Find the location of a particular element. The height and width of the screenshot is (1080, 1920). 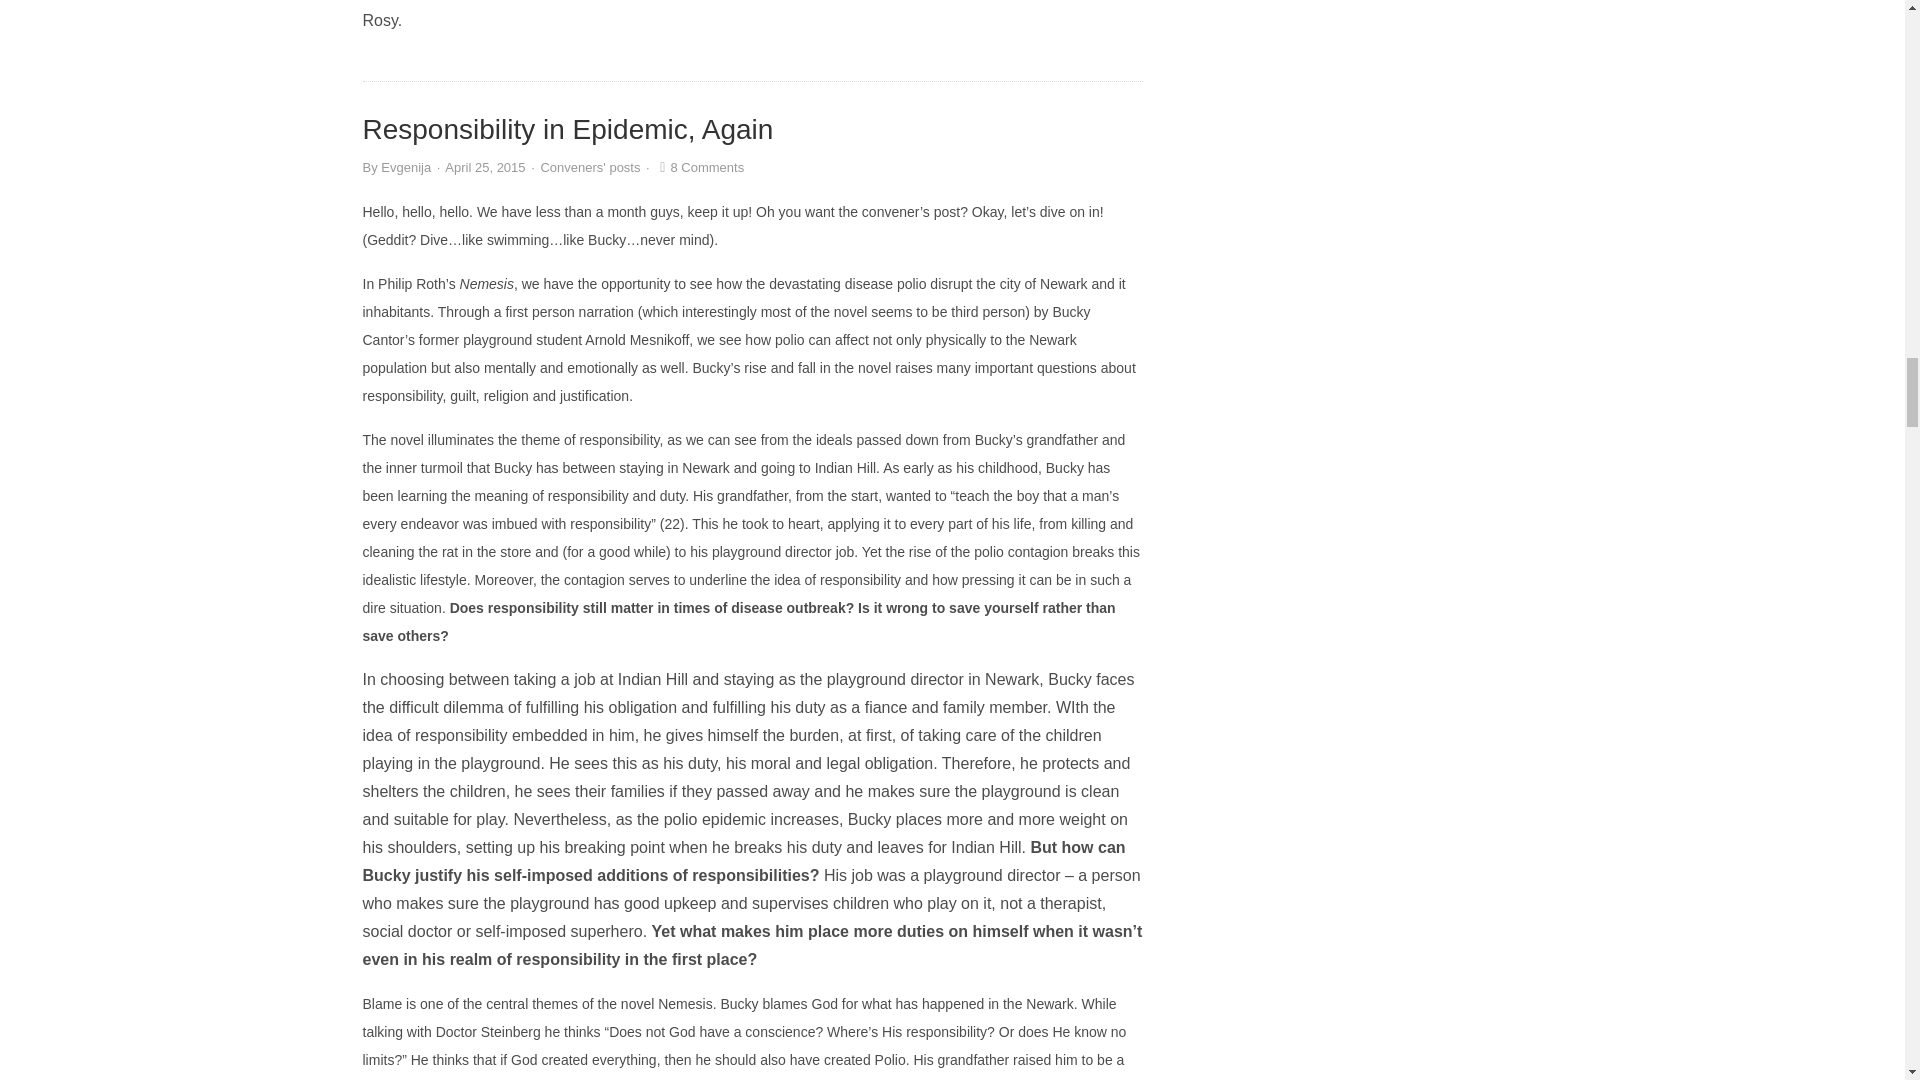

Posts by Evgenija is located at coordinates (405, 166).